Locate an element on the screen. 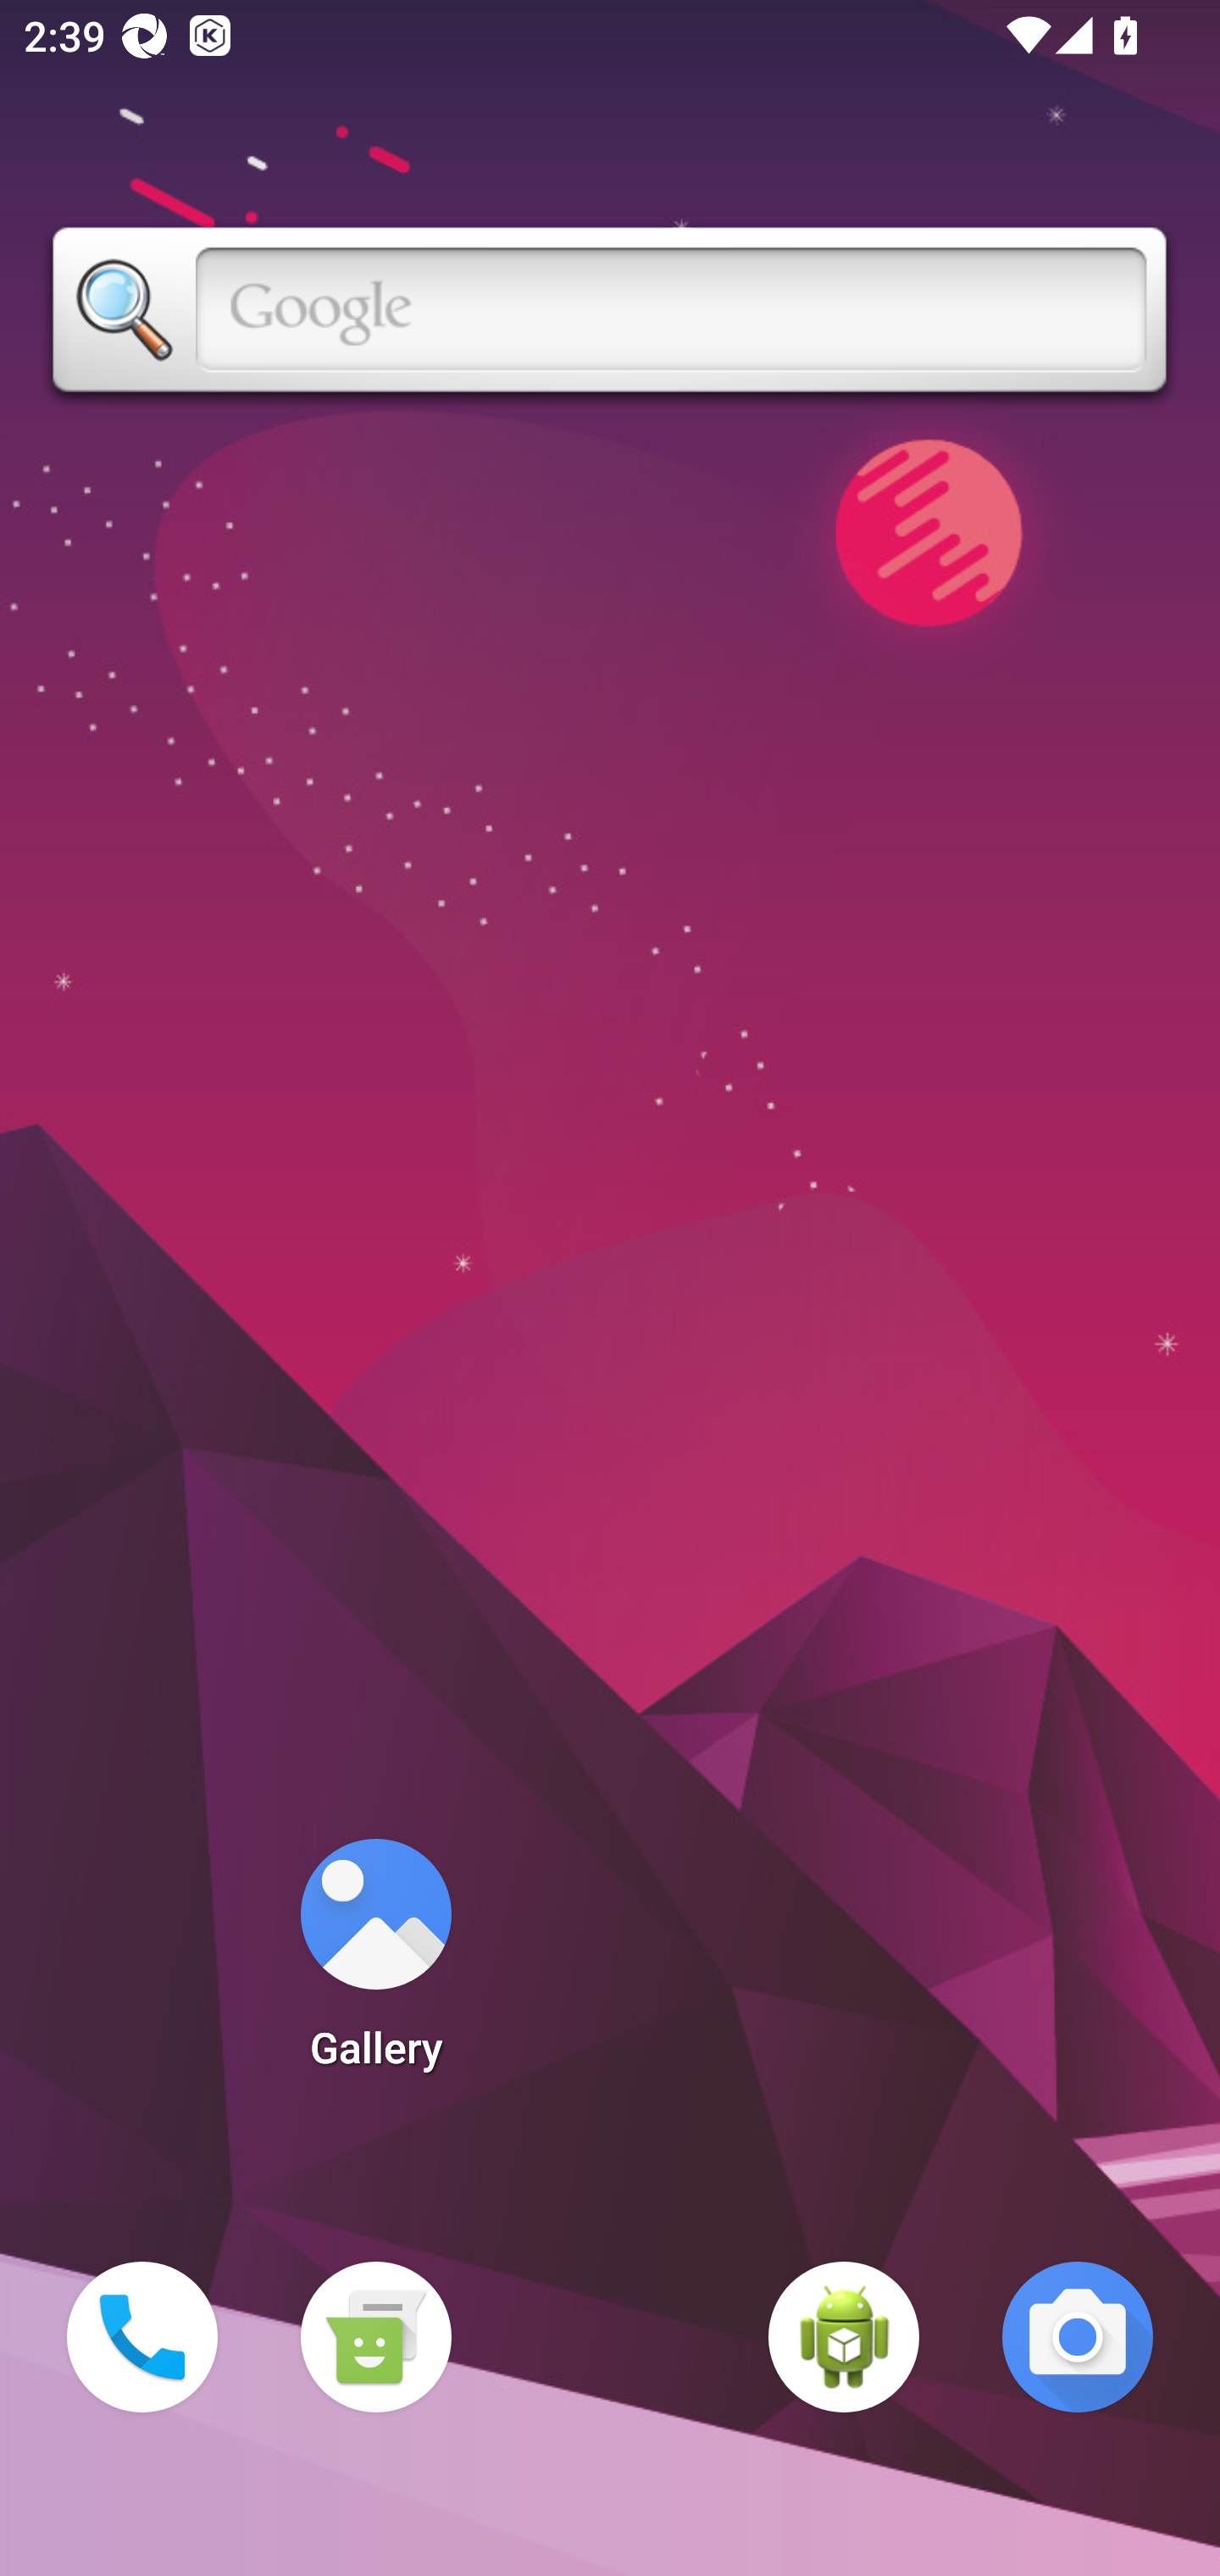 This screenshot has width=1220, height=2576. Camera is located at coordinates (1078, 2337).